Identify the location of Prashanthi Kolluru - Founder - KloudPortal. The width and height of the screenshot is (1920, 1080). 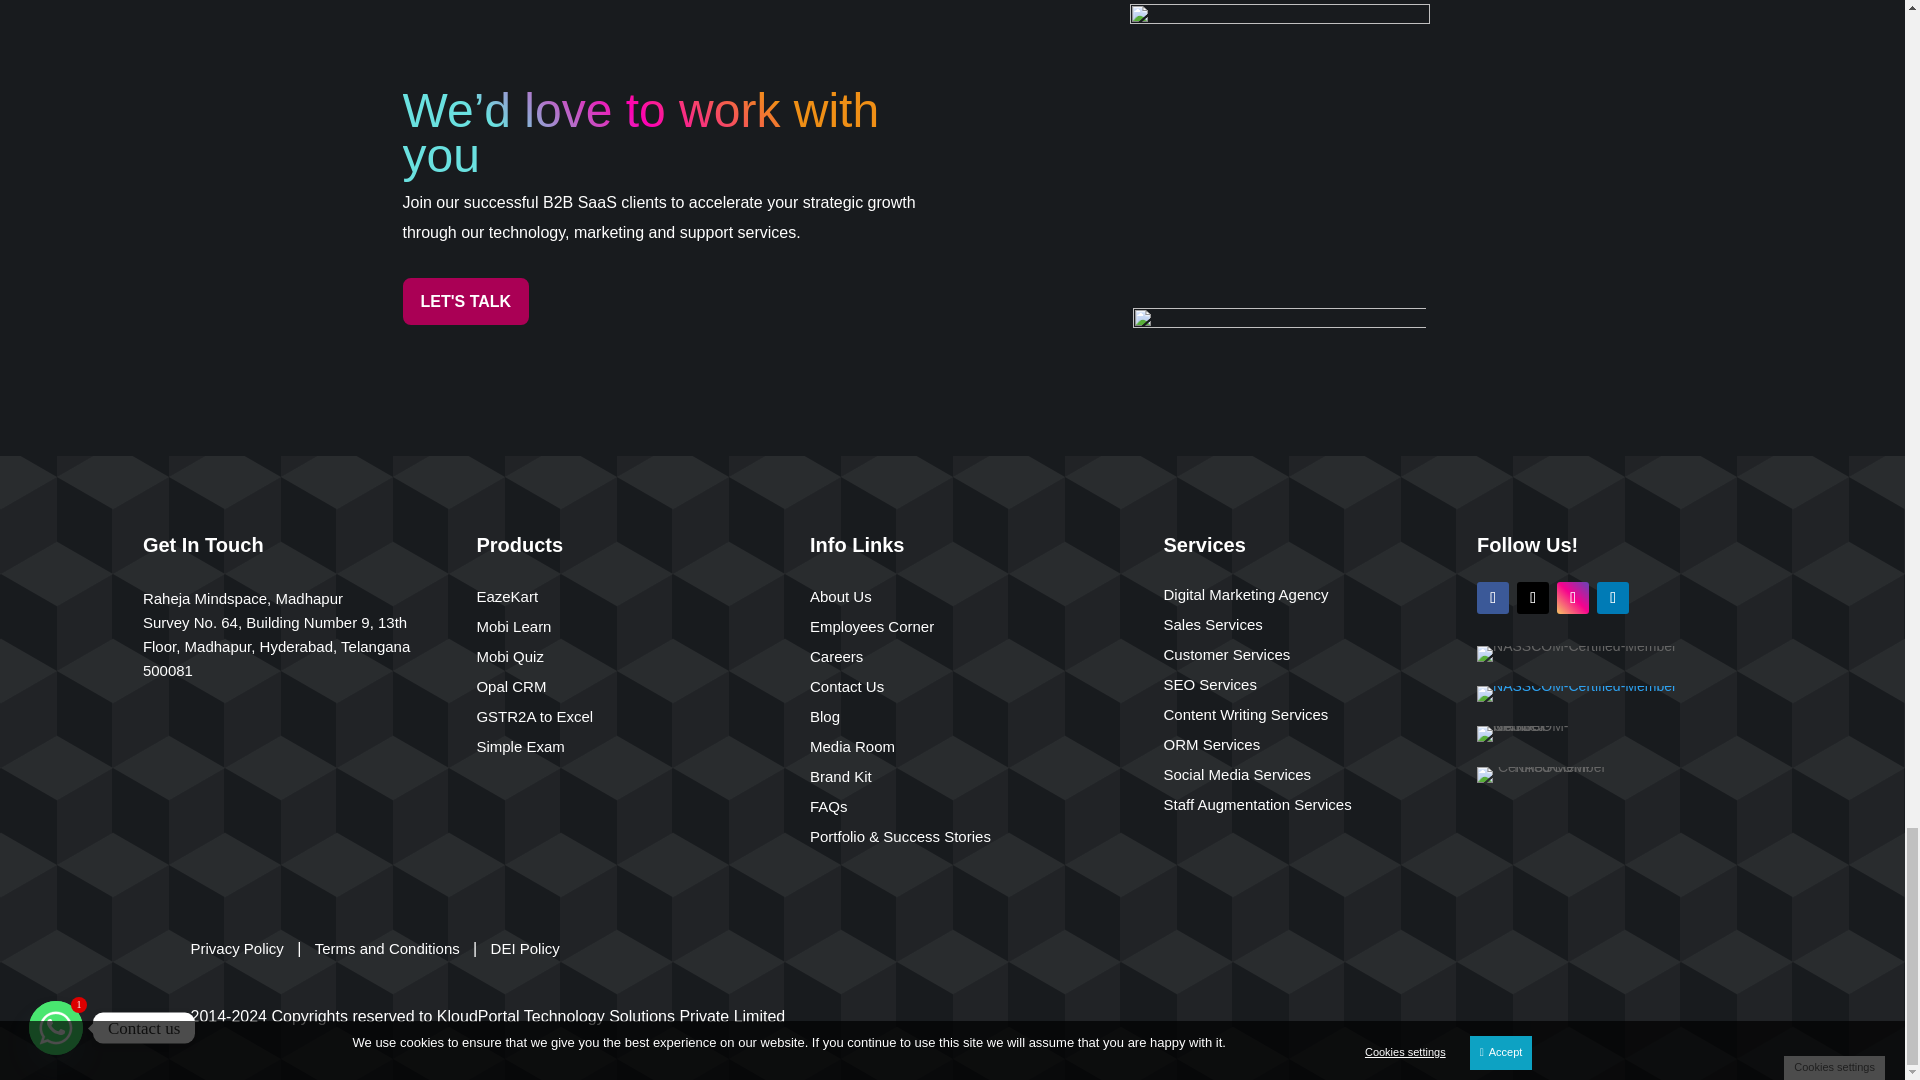
(1280, 154).